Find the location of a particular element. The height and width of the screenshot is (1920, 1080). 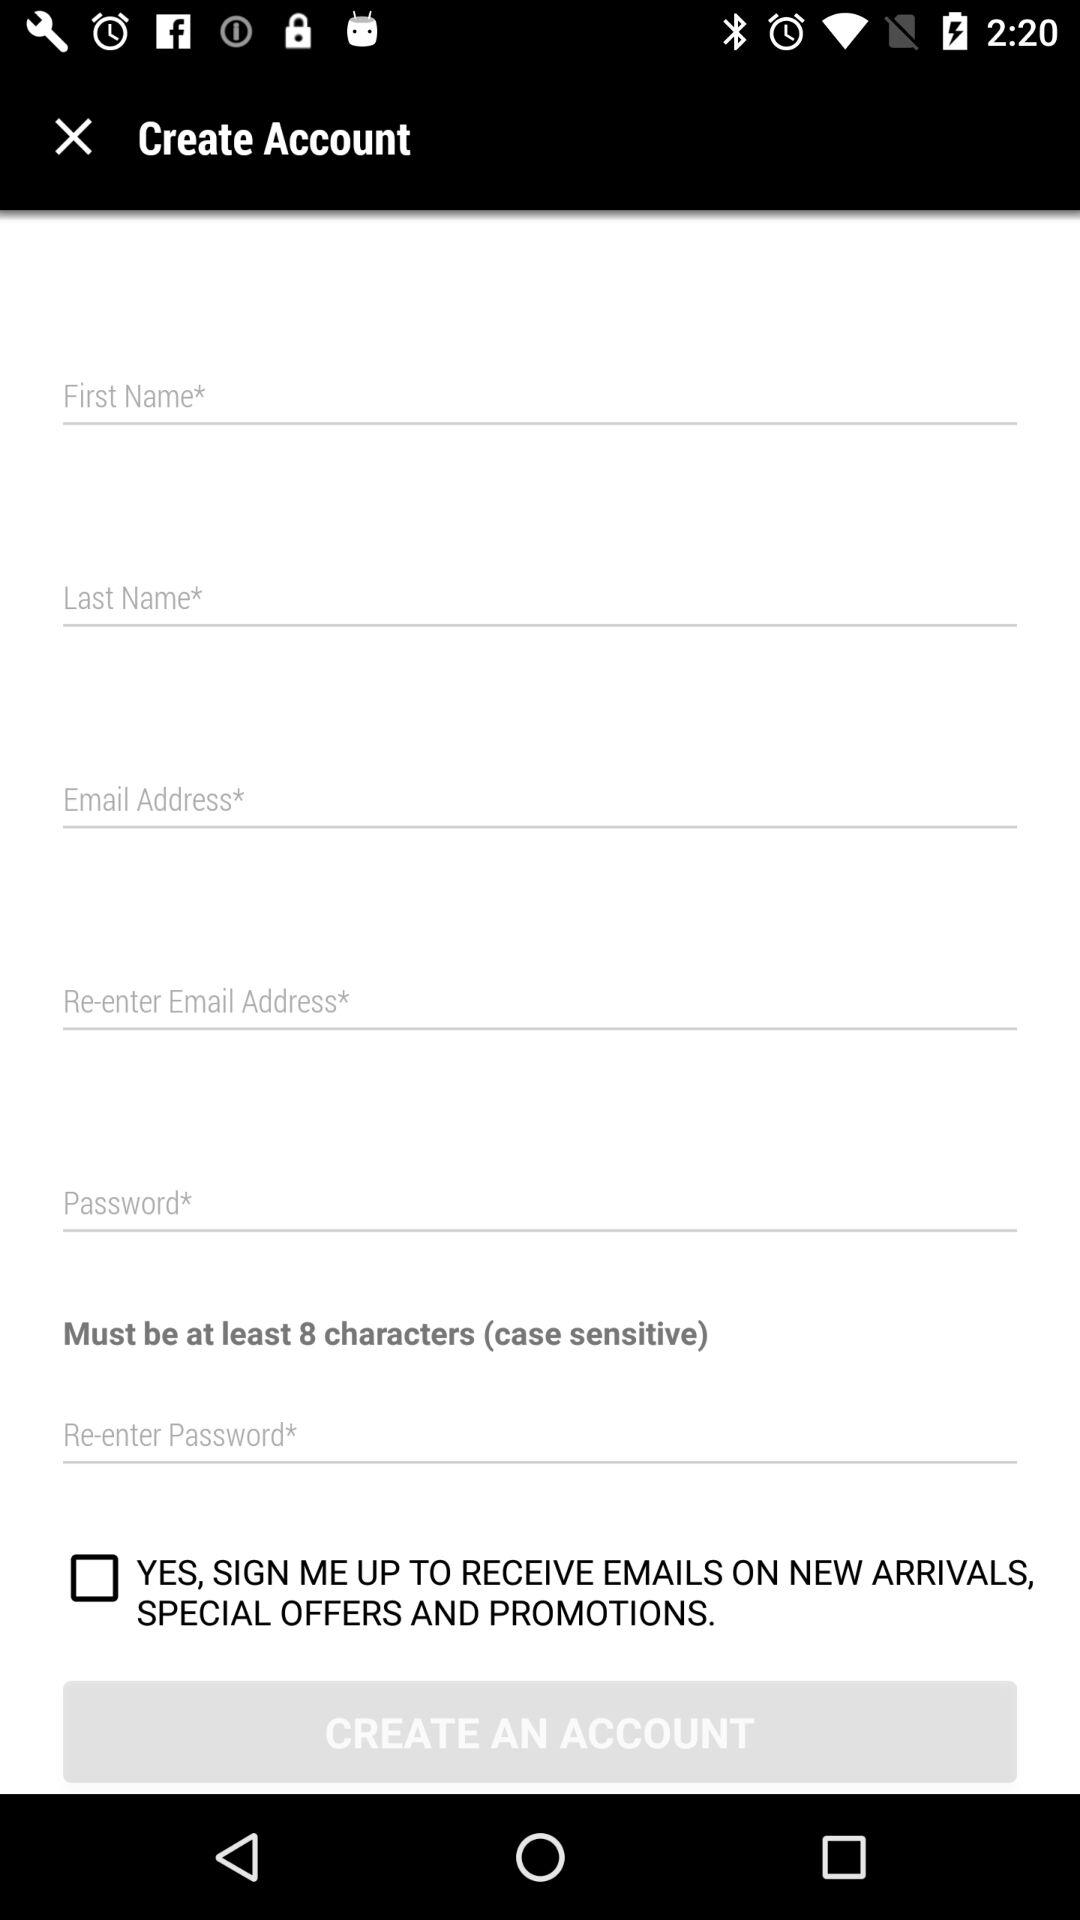

exit screen is located at coordinates (74, 136).